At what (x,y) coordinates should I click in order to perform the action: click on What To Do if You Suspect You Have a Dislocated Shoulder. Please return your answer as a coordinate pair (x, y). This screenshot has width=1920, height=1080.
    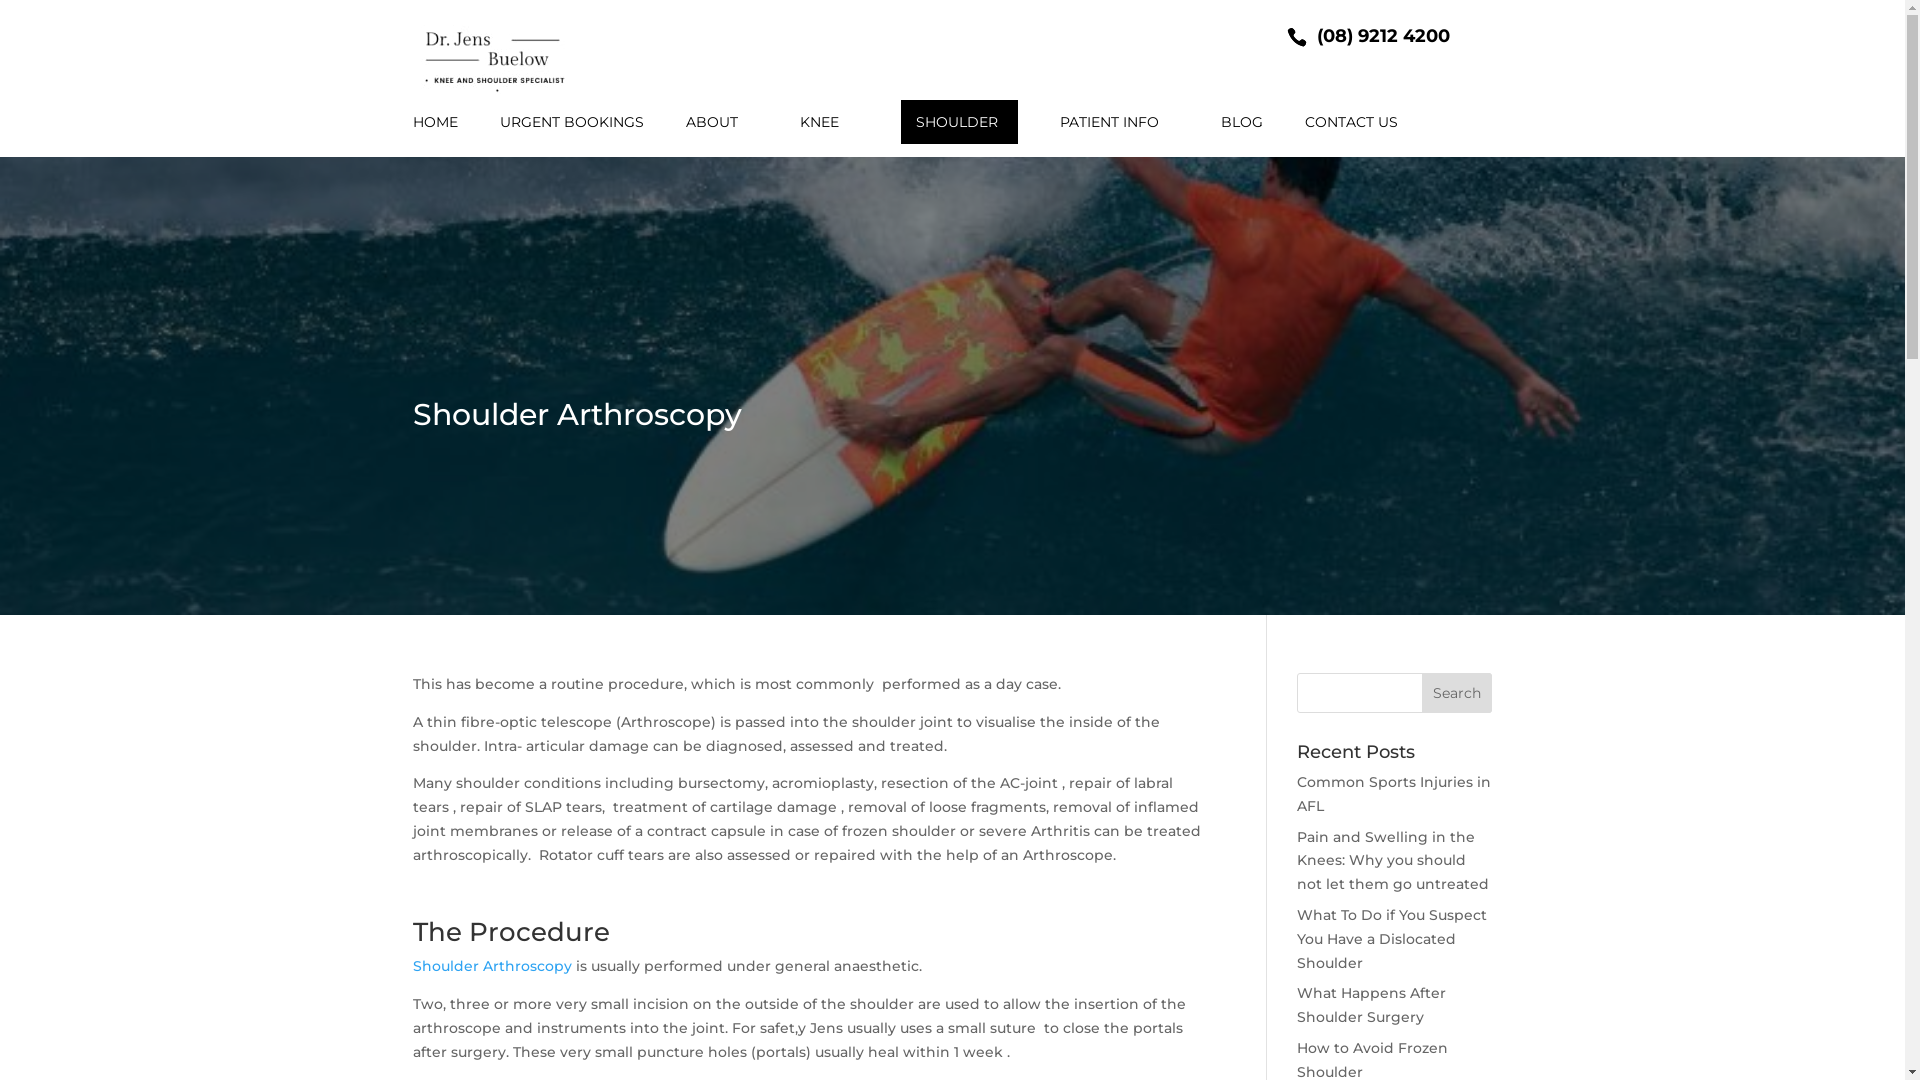
    Looking at the image, I should click on (1392, 939).